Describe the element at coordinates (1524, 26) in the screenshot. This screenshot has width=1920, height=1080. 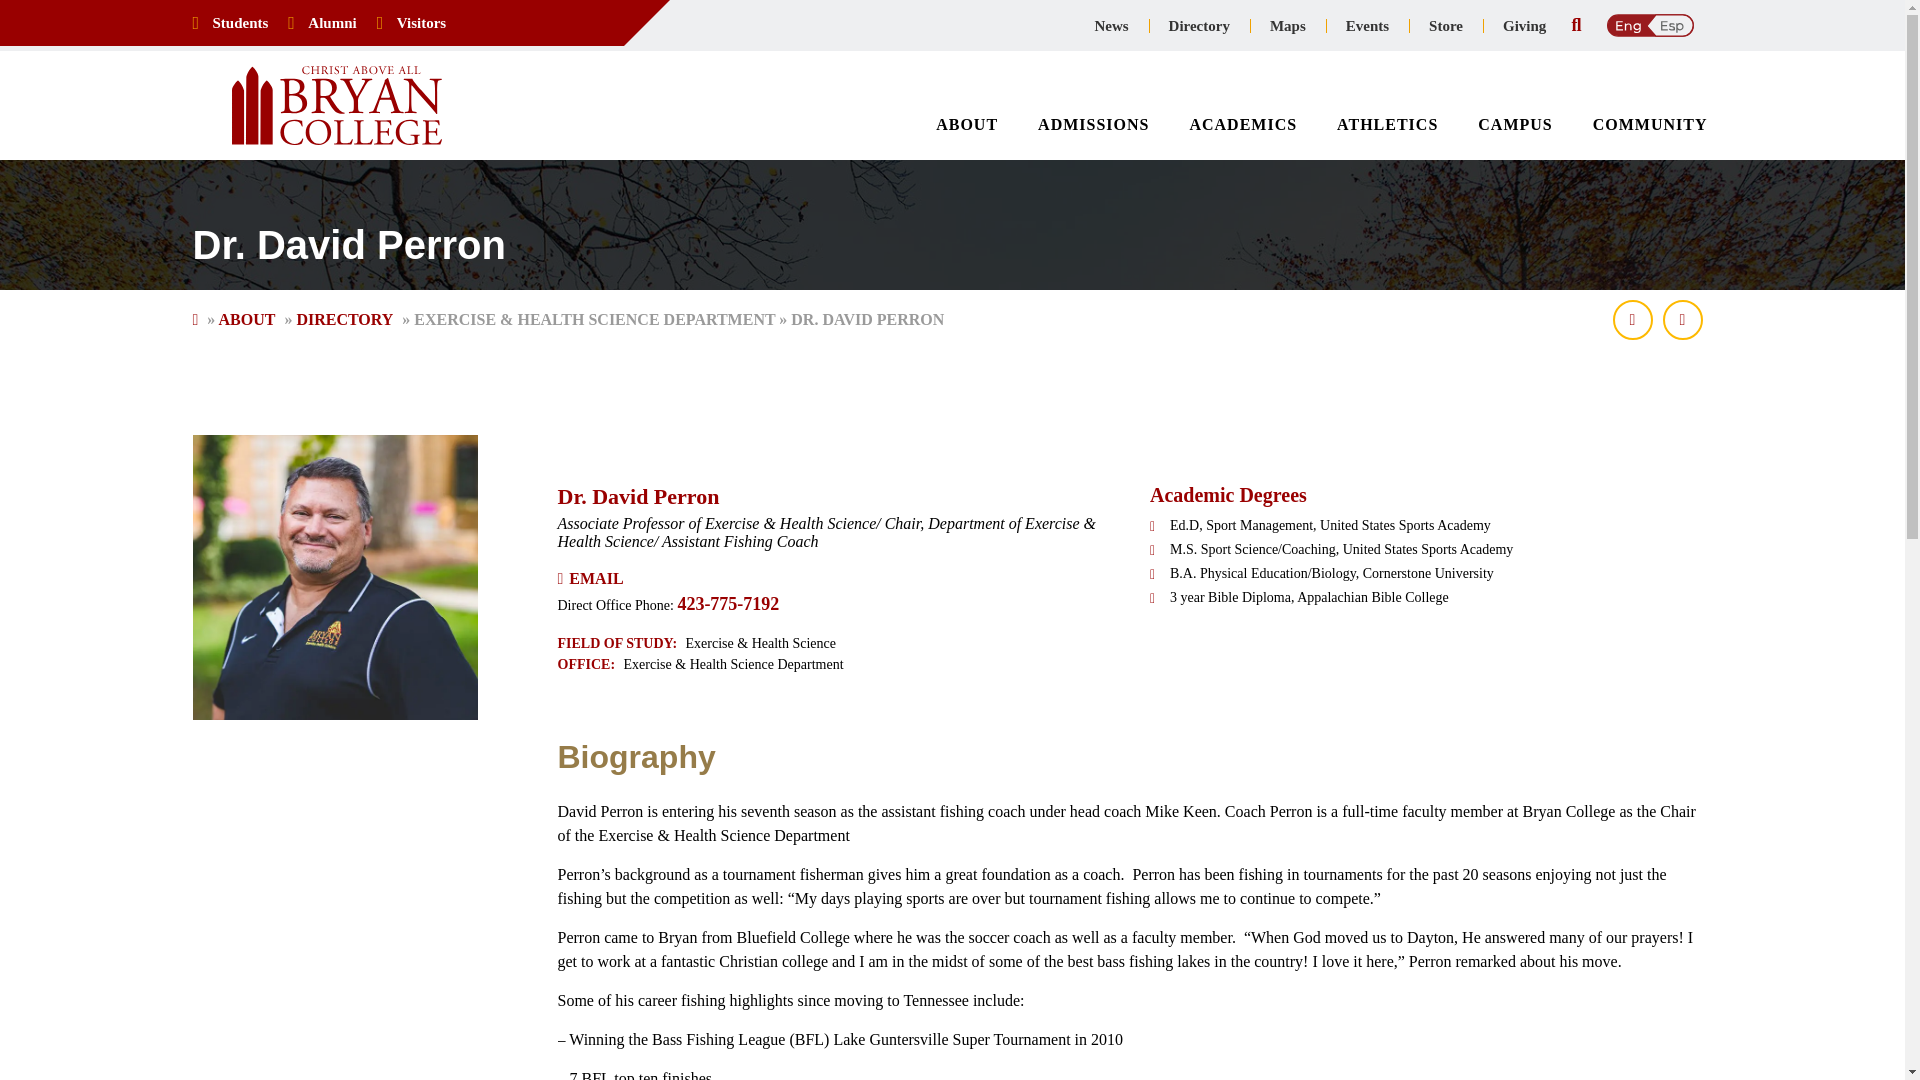
I see `Giving` at that location.